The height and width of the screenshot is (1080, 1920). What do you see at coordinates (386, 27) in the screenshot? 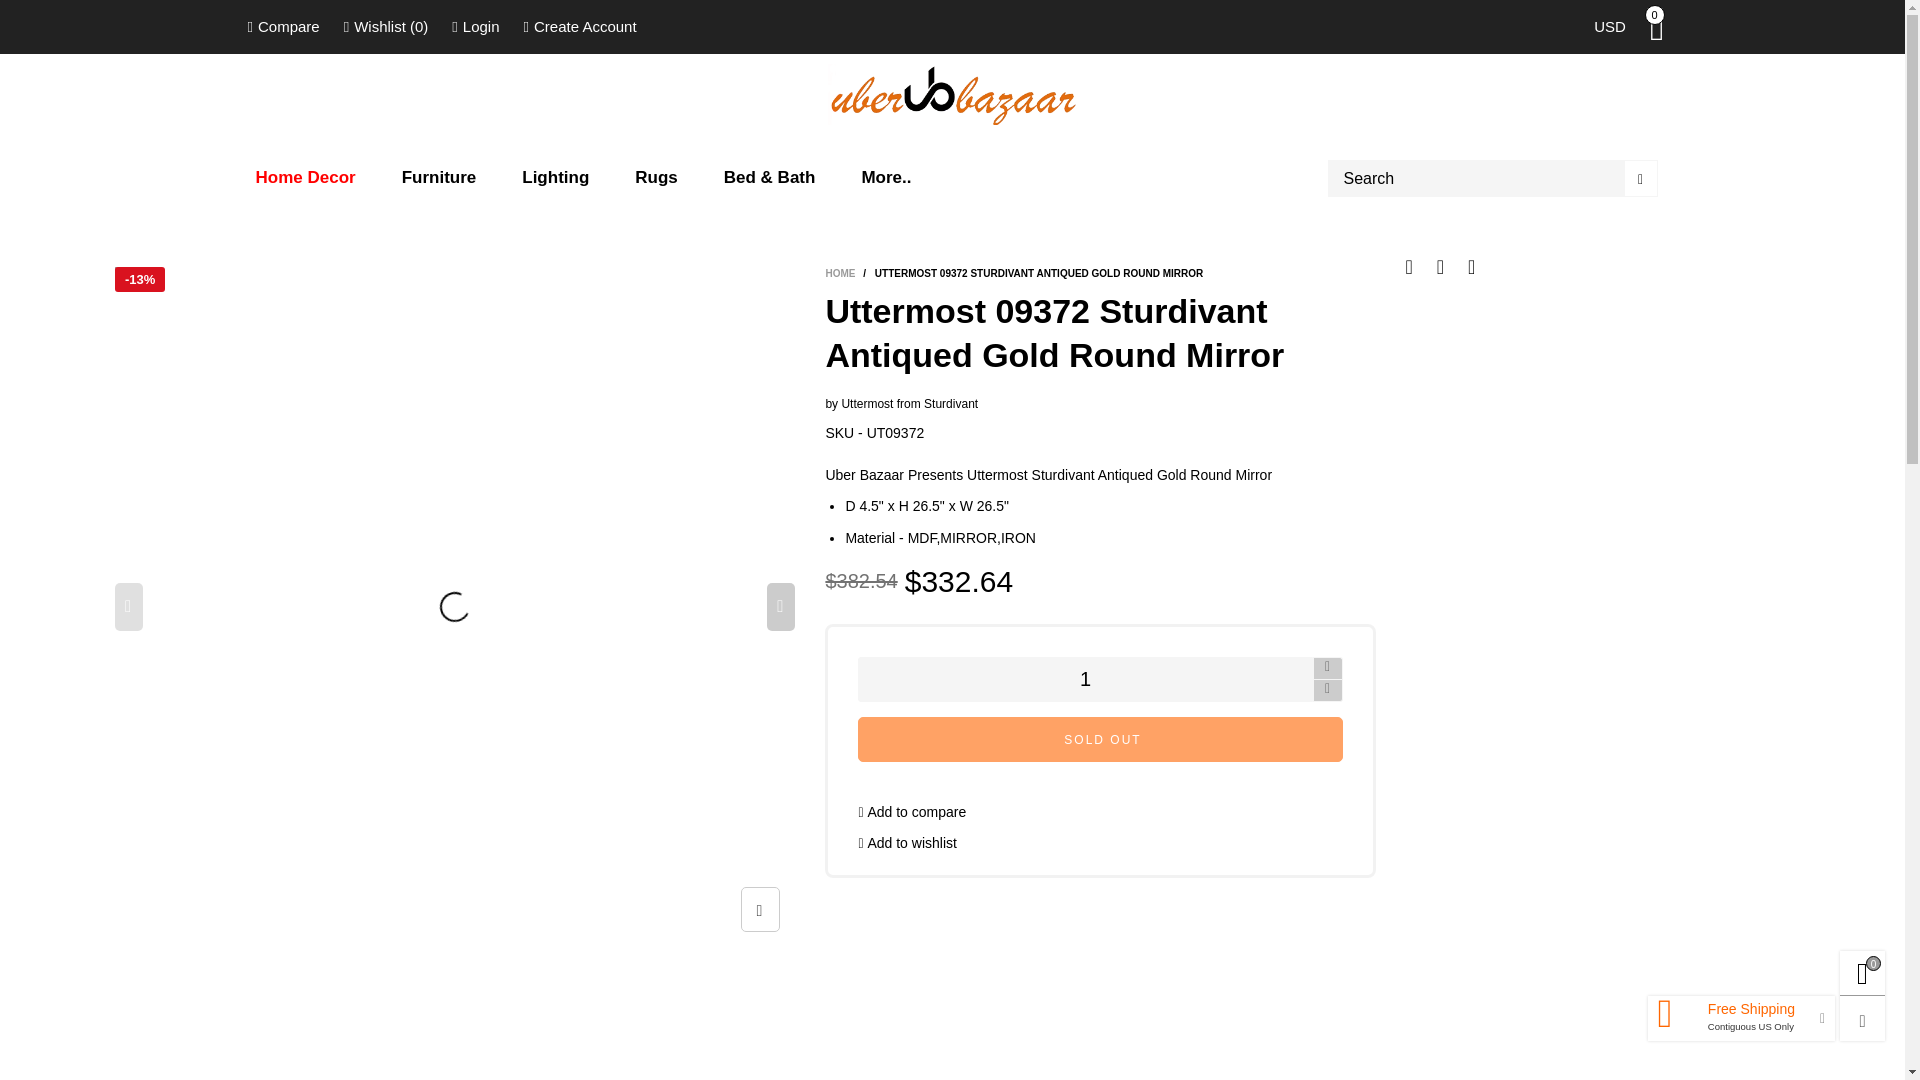
I see `Wishlist` at bounding box center [386, 27].